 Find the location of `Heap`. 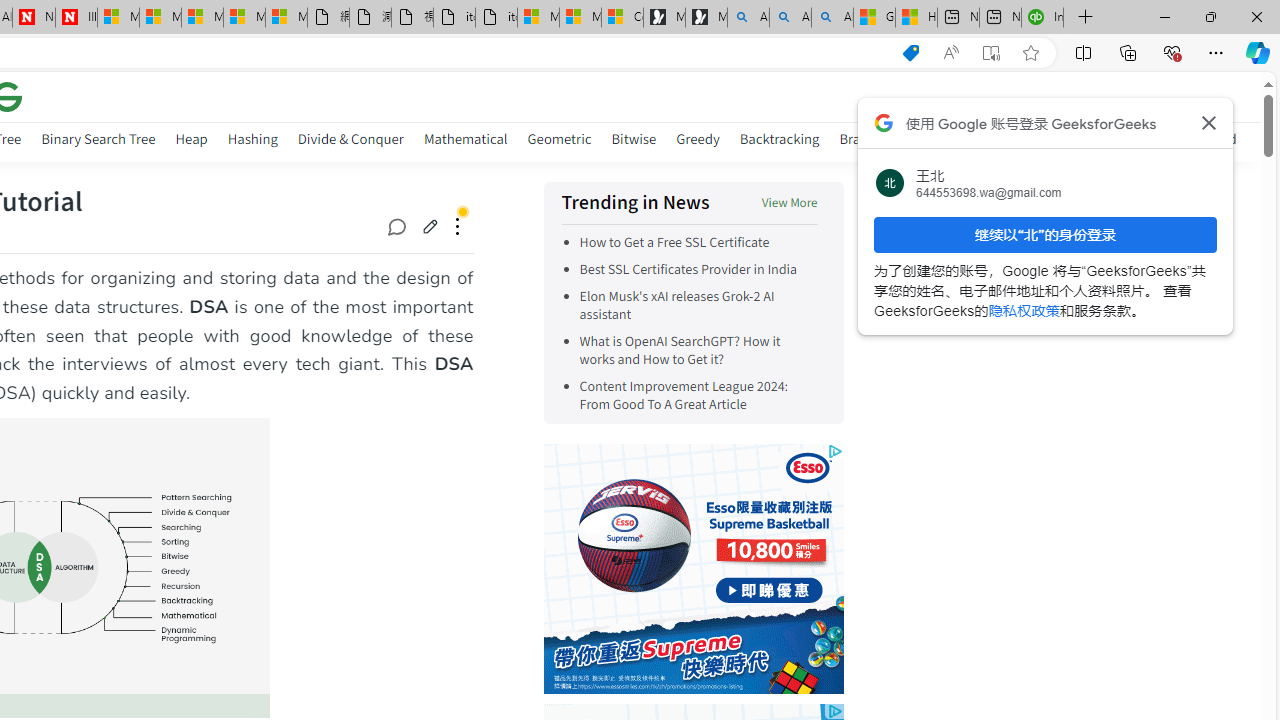

Heap is located at coordinates (191, 142).